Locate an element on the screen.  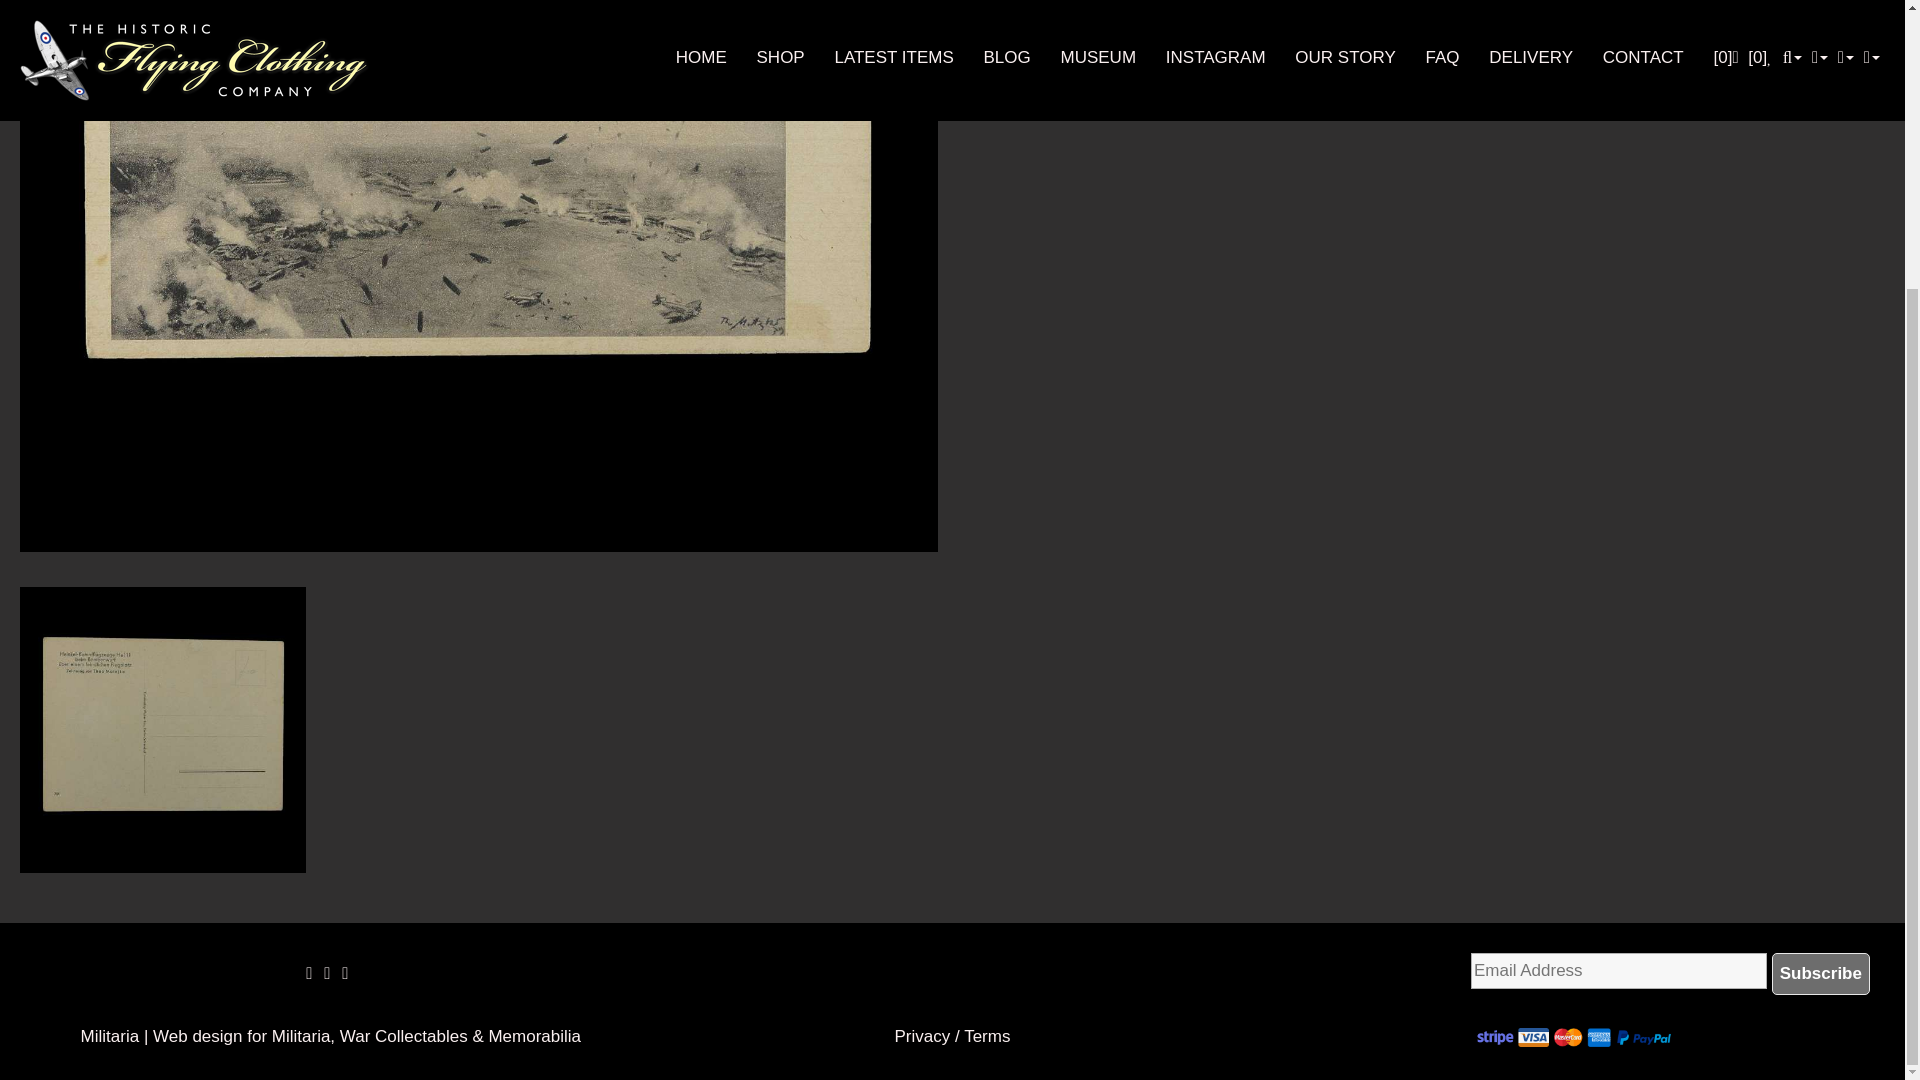
Subscribe is located at coordinates (1821, 973).